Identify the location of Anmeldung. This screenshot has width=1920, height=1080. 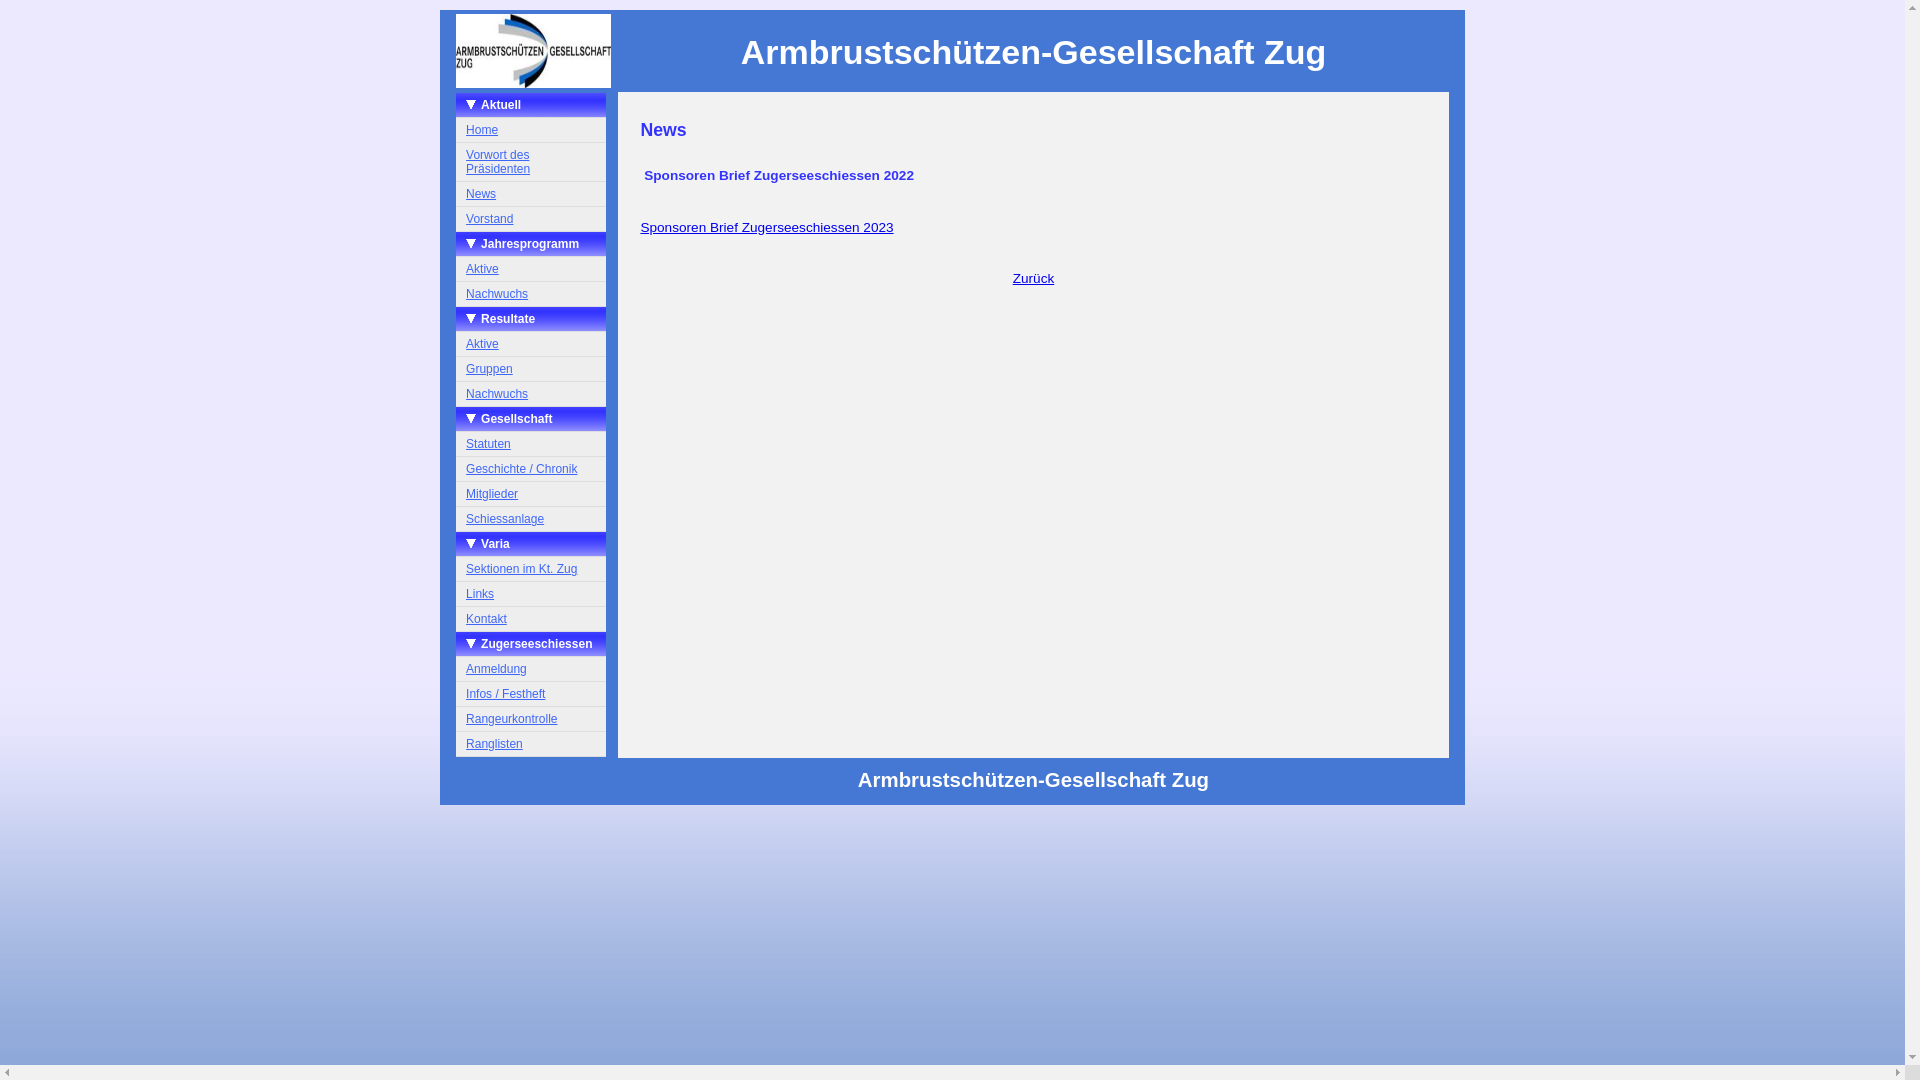
(531, 670).